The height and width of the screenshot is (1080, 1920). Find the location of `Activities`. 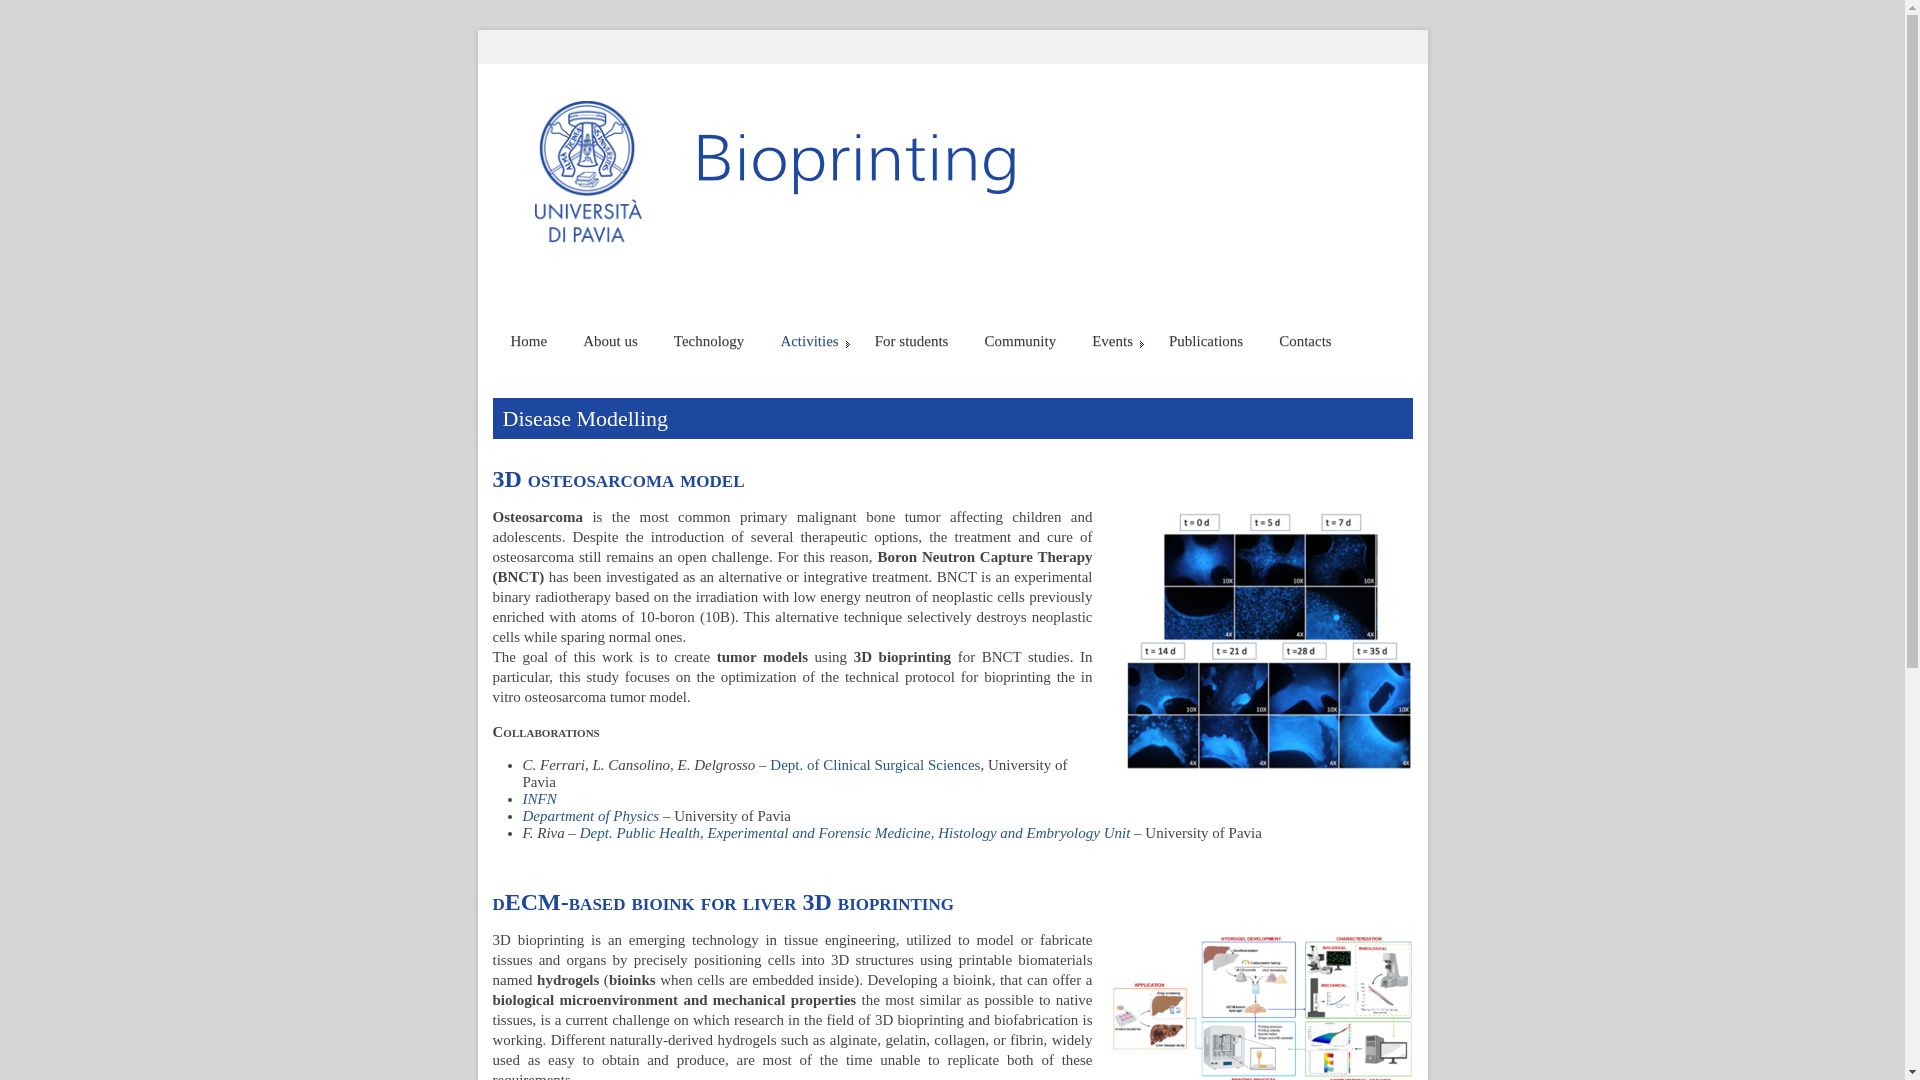

Activities is located at coordinates (808, 341).